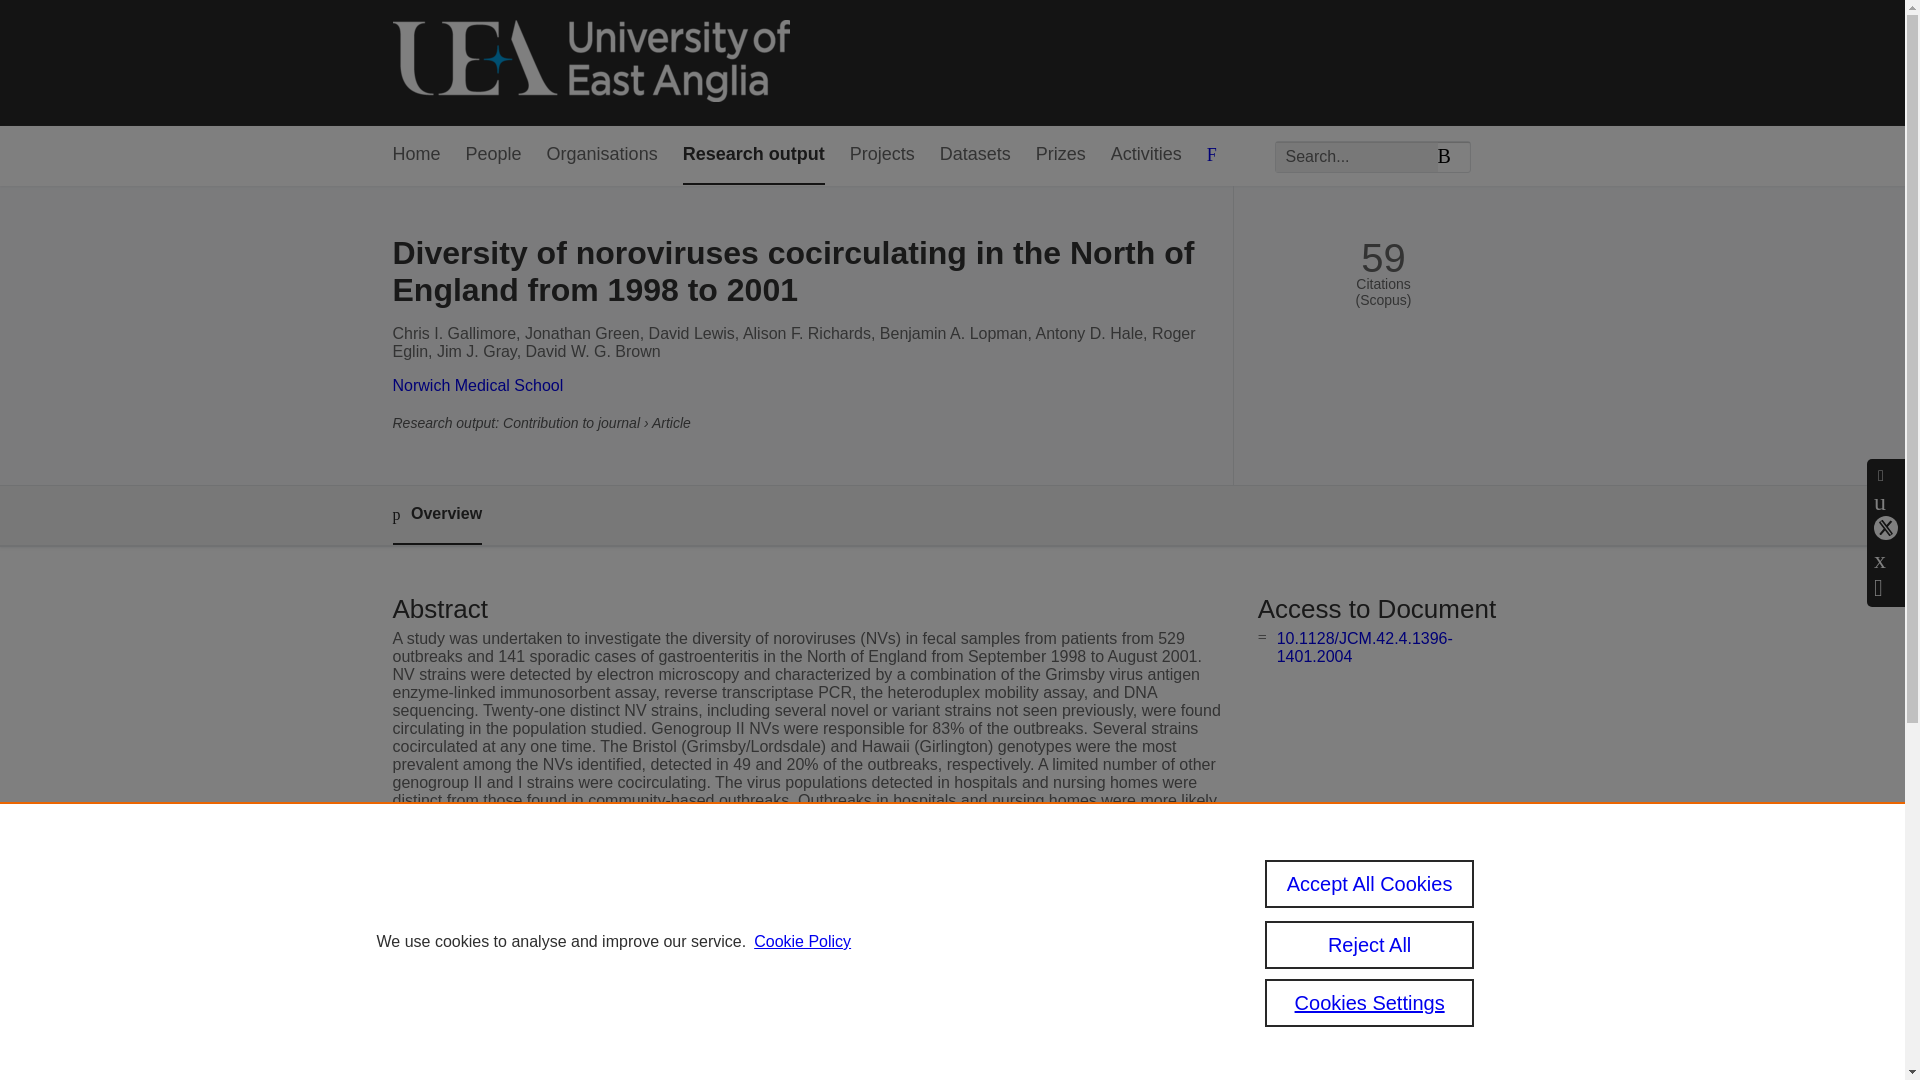 The width and height of the screenshot is (1920, 1080). What do you see at coordinates (802, 942) in the screenshot?
I see `Cookie Policy` at bounding box center [802, 942].